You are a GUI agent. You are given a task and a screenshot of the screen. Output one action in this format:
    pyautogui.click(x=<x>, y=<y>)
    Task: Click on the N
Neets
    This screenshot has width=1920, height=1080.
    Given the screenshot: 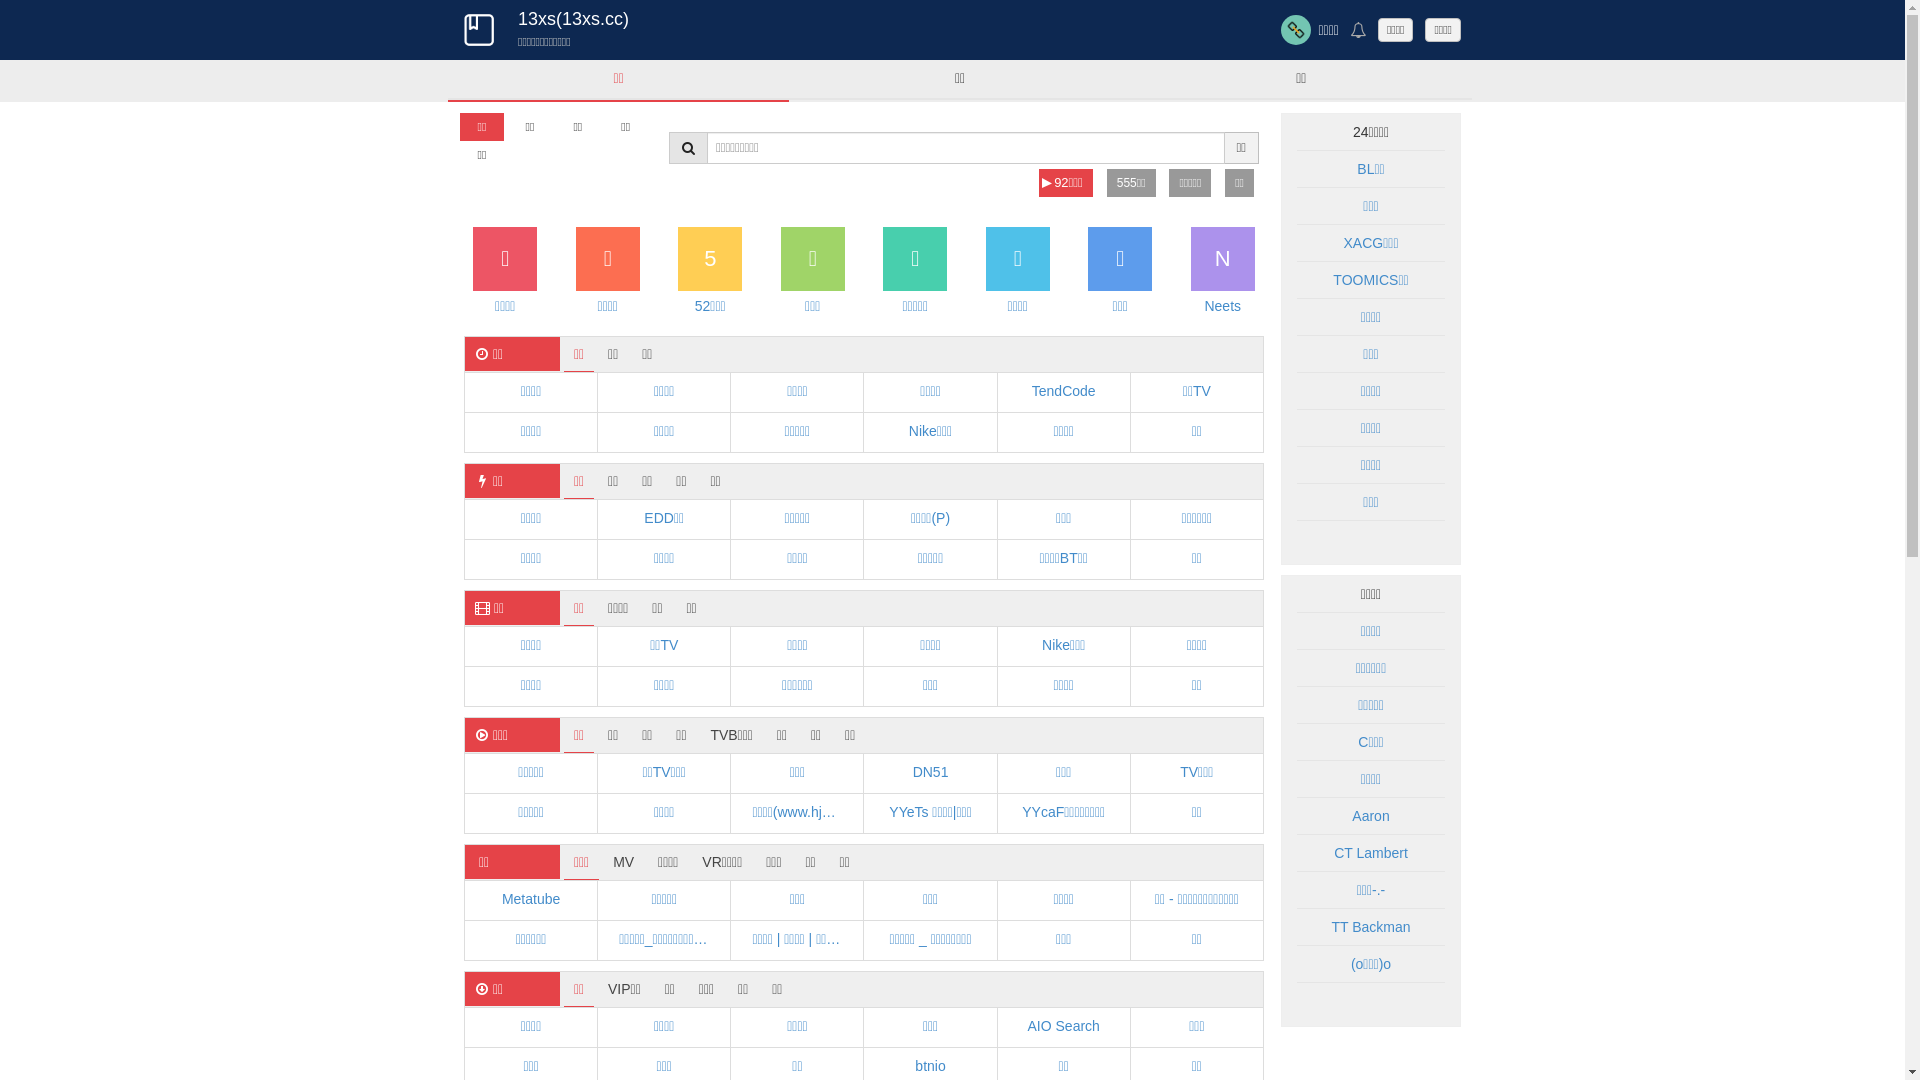 What is the action you would take?
    pyautogui.click(x=1224, y=284)
    